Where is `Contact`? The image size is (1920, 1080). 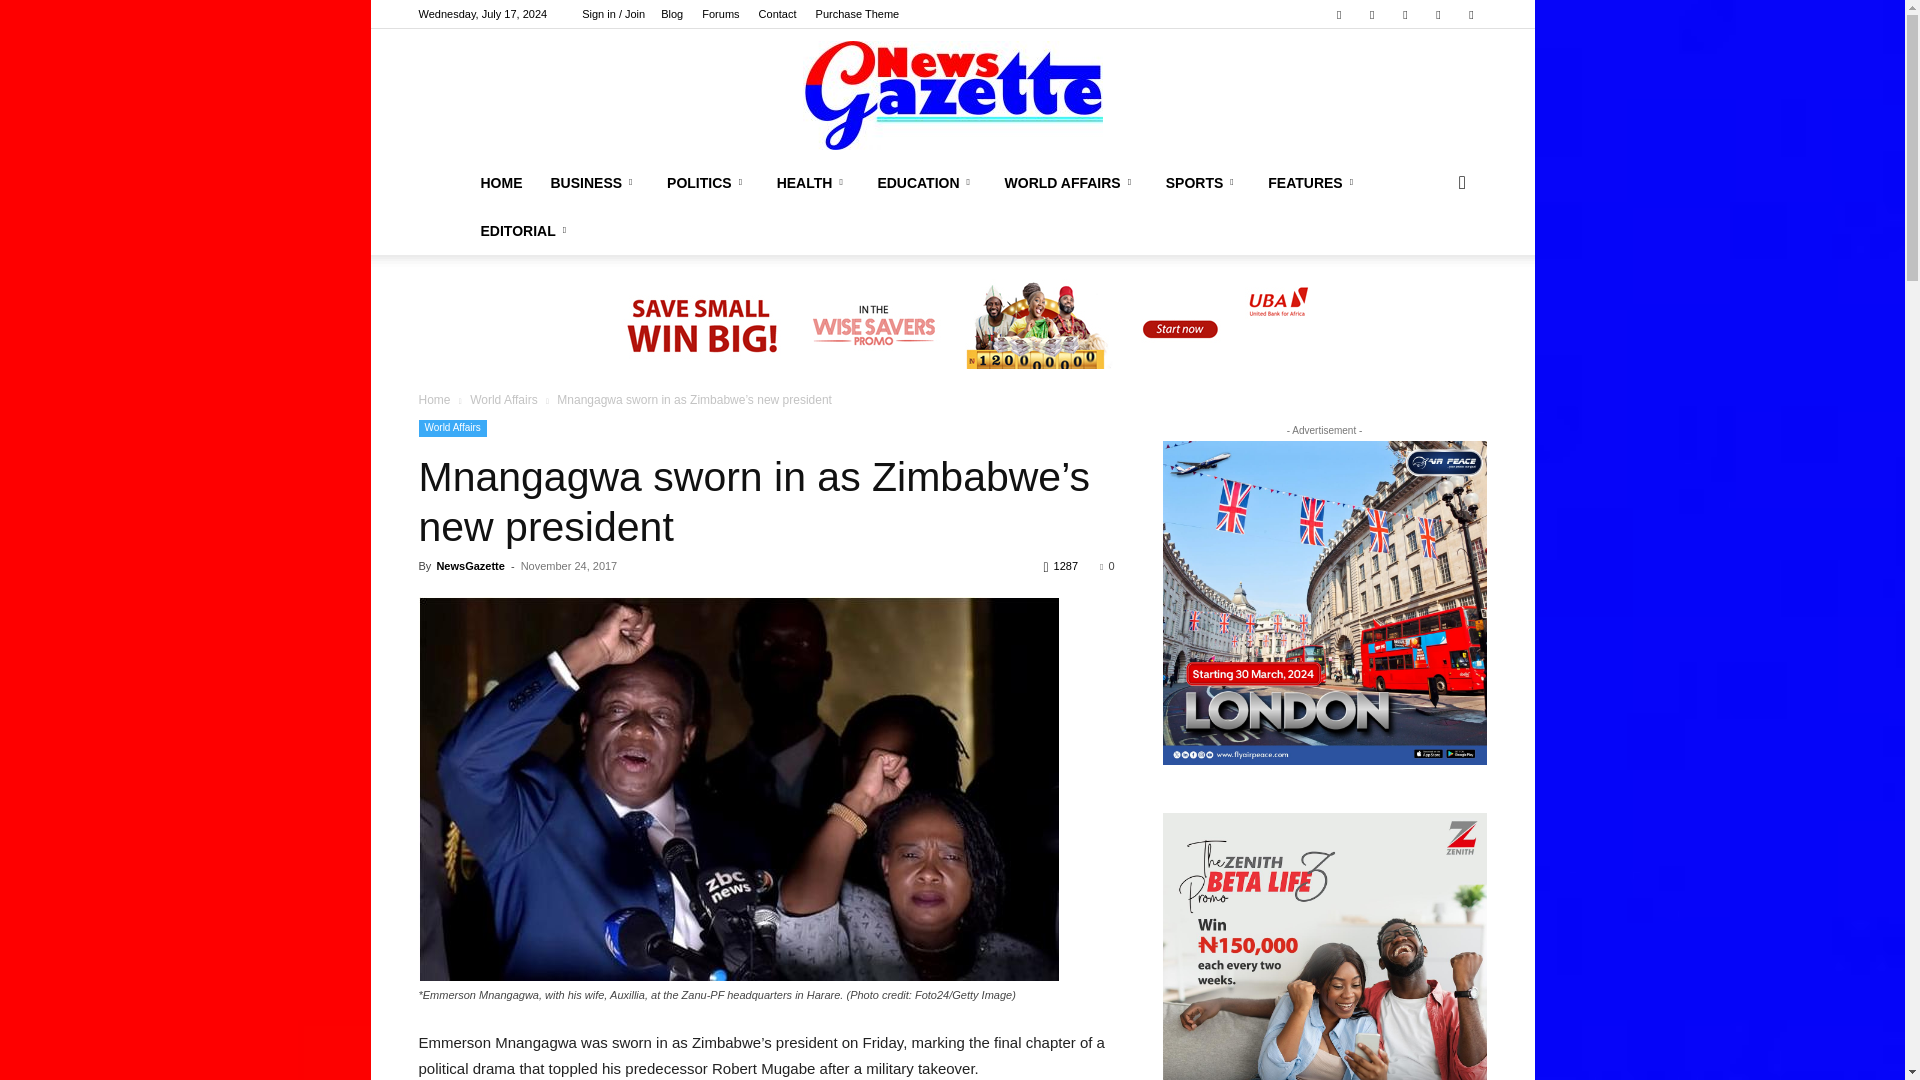 Contact is located at coordinates (777, 14).